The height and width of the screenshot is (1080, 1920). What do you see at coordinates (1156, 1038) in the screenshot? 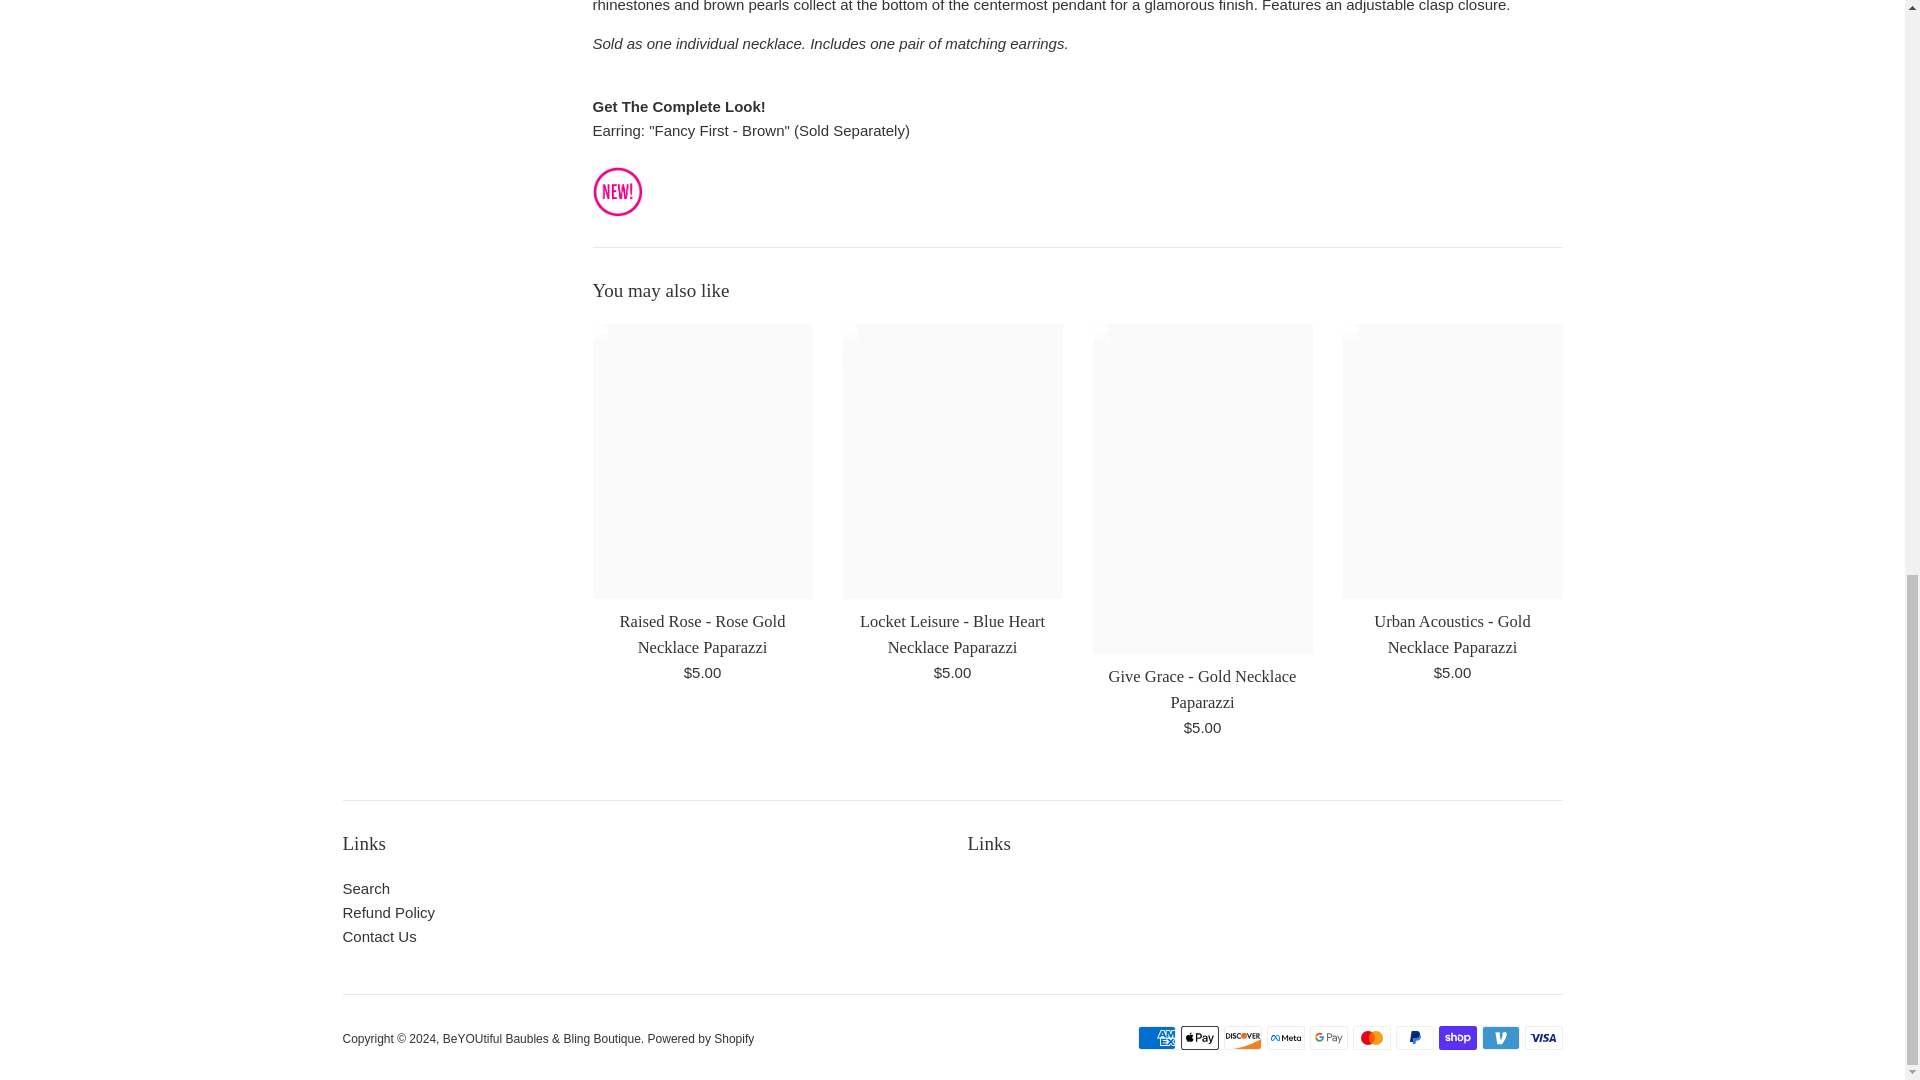
I see `American Express` at bounding box center [1156, 1038].